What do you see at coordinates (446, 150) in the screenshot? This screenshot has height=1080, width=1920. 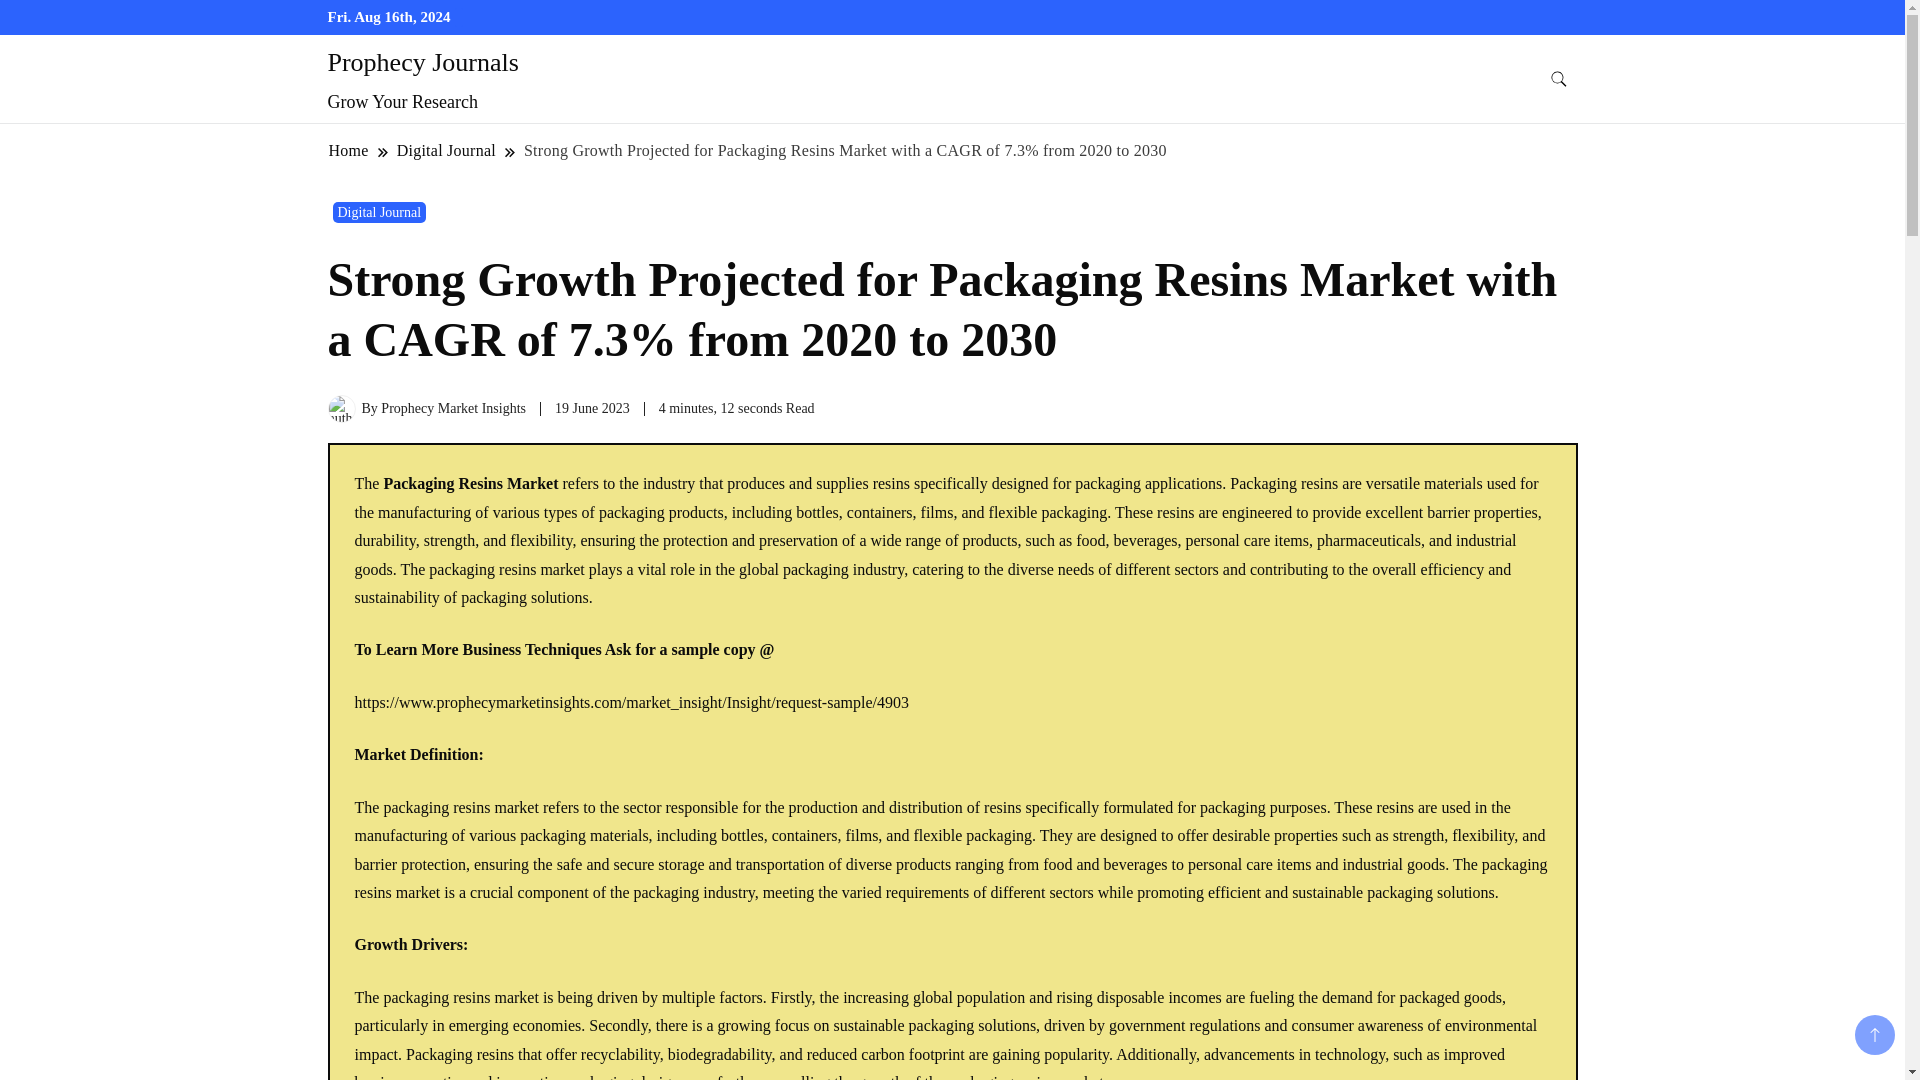 I see `Digital Journal` at bounding box center [446, 150].